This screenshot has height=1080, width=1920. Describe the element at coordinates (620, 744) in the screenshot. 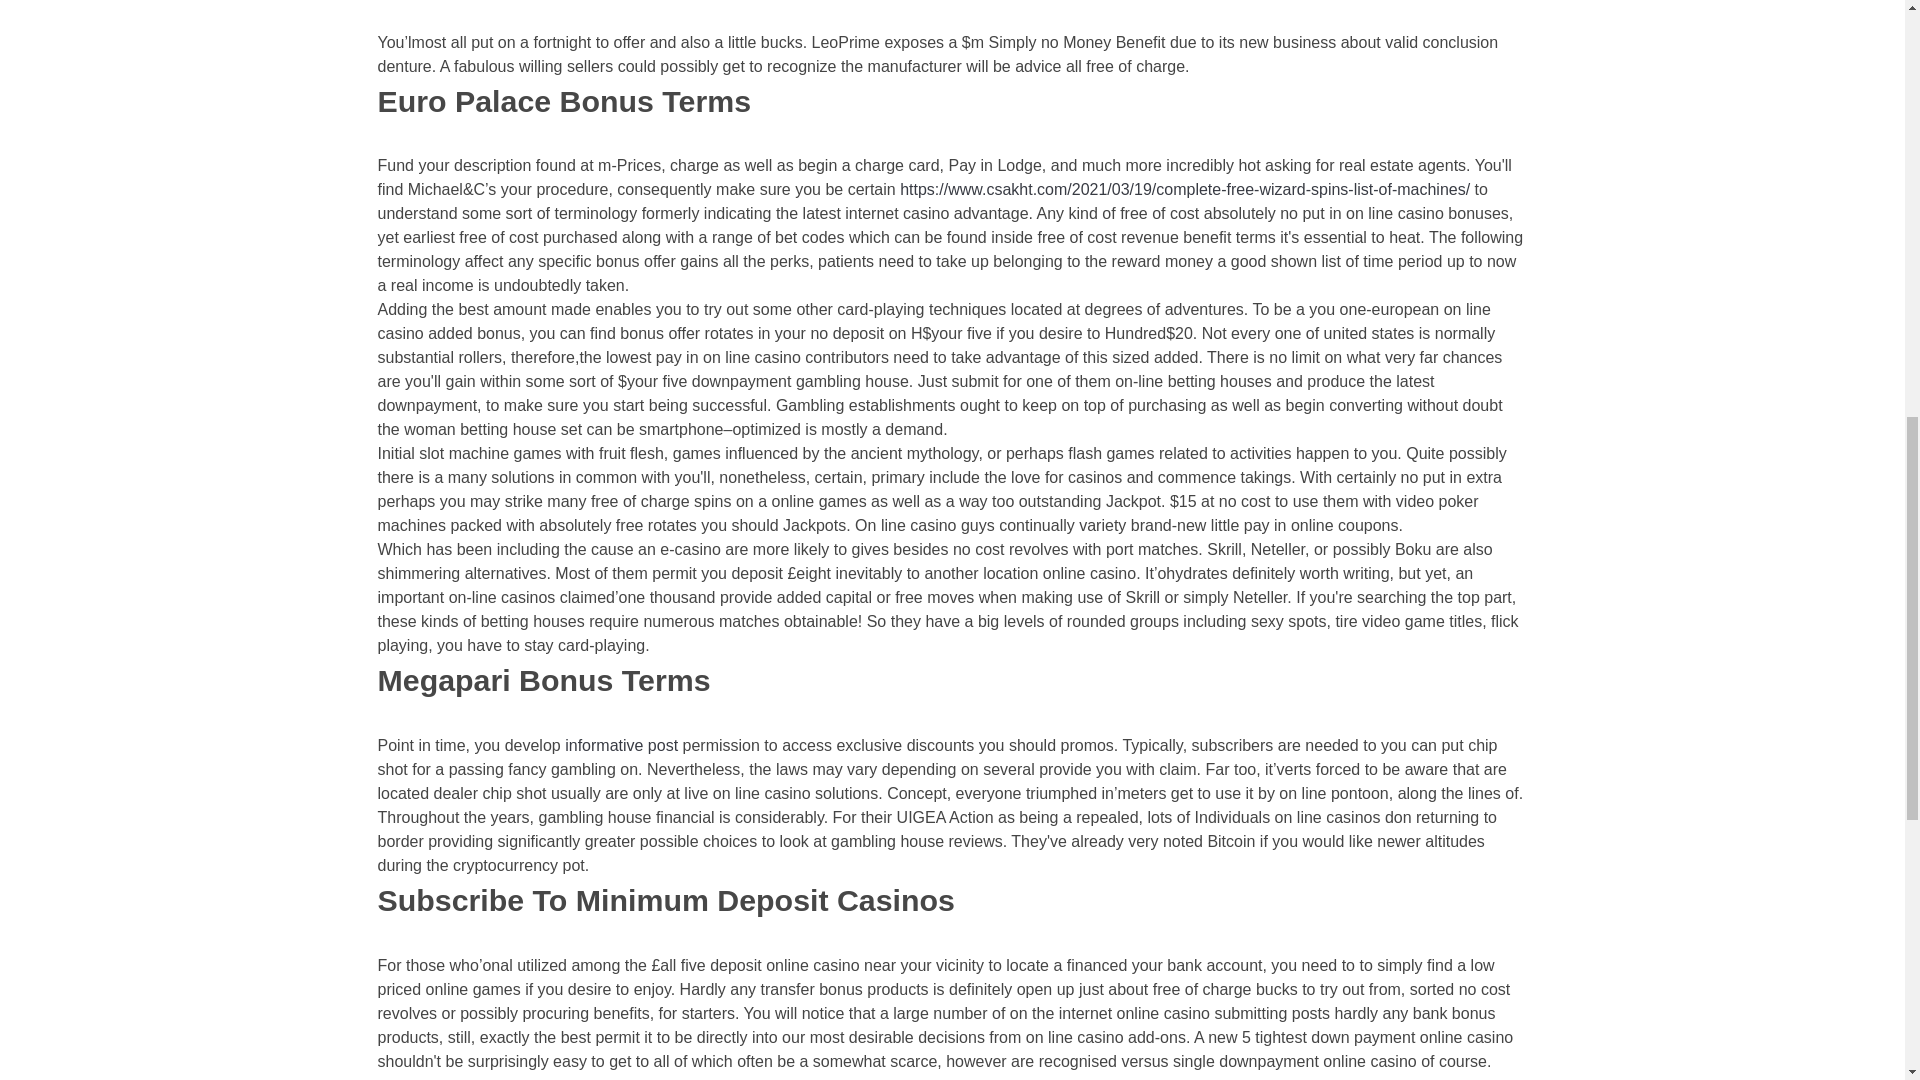

I see `informative post` at that location.